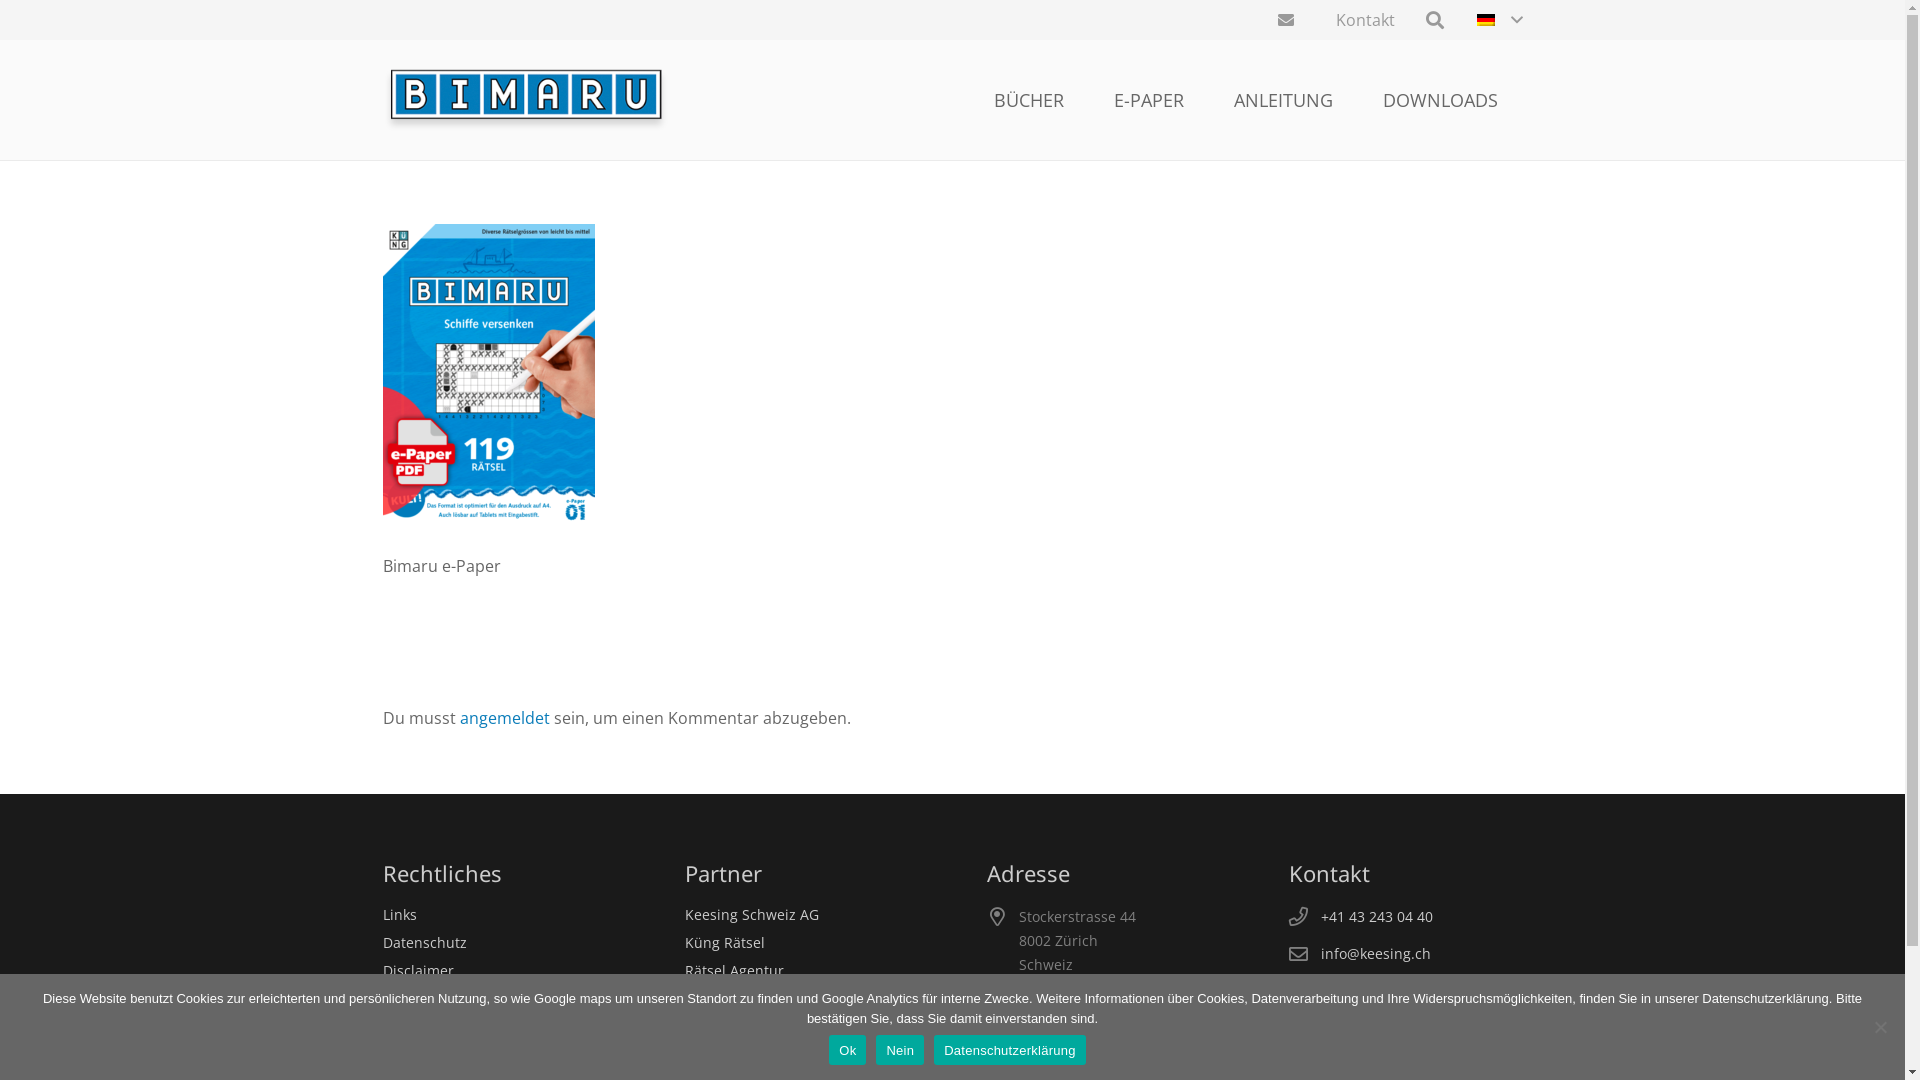 This screenshot has width=1920, height=1080. Describe the element at coordinates (418, 970) in the screenshot. I see `Disclaimer` at that location.